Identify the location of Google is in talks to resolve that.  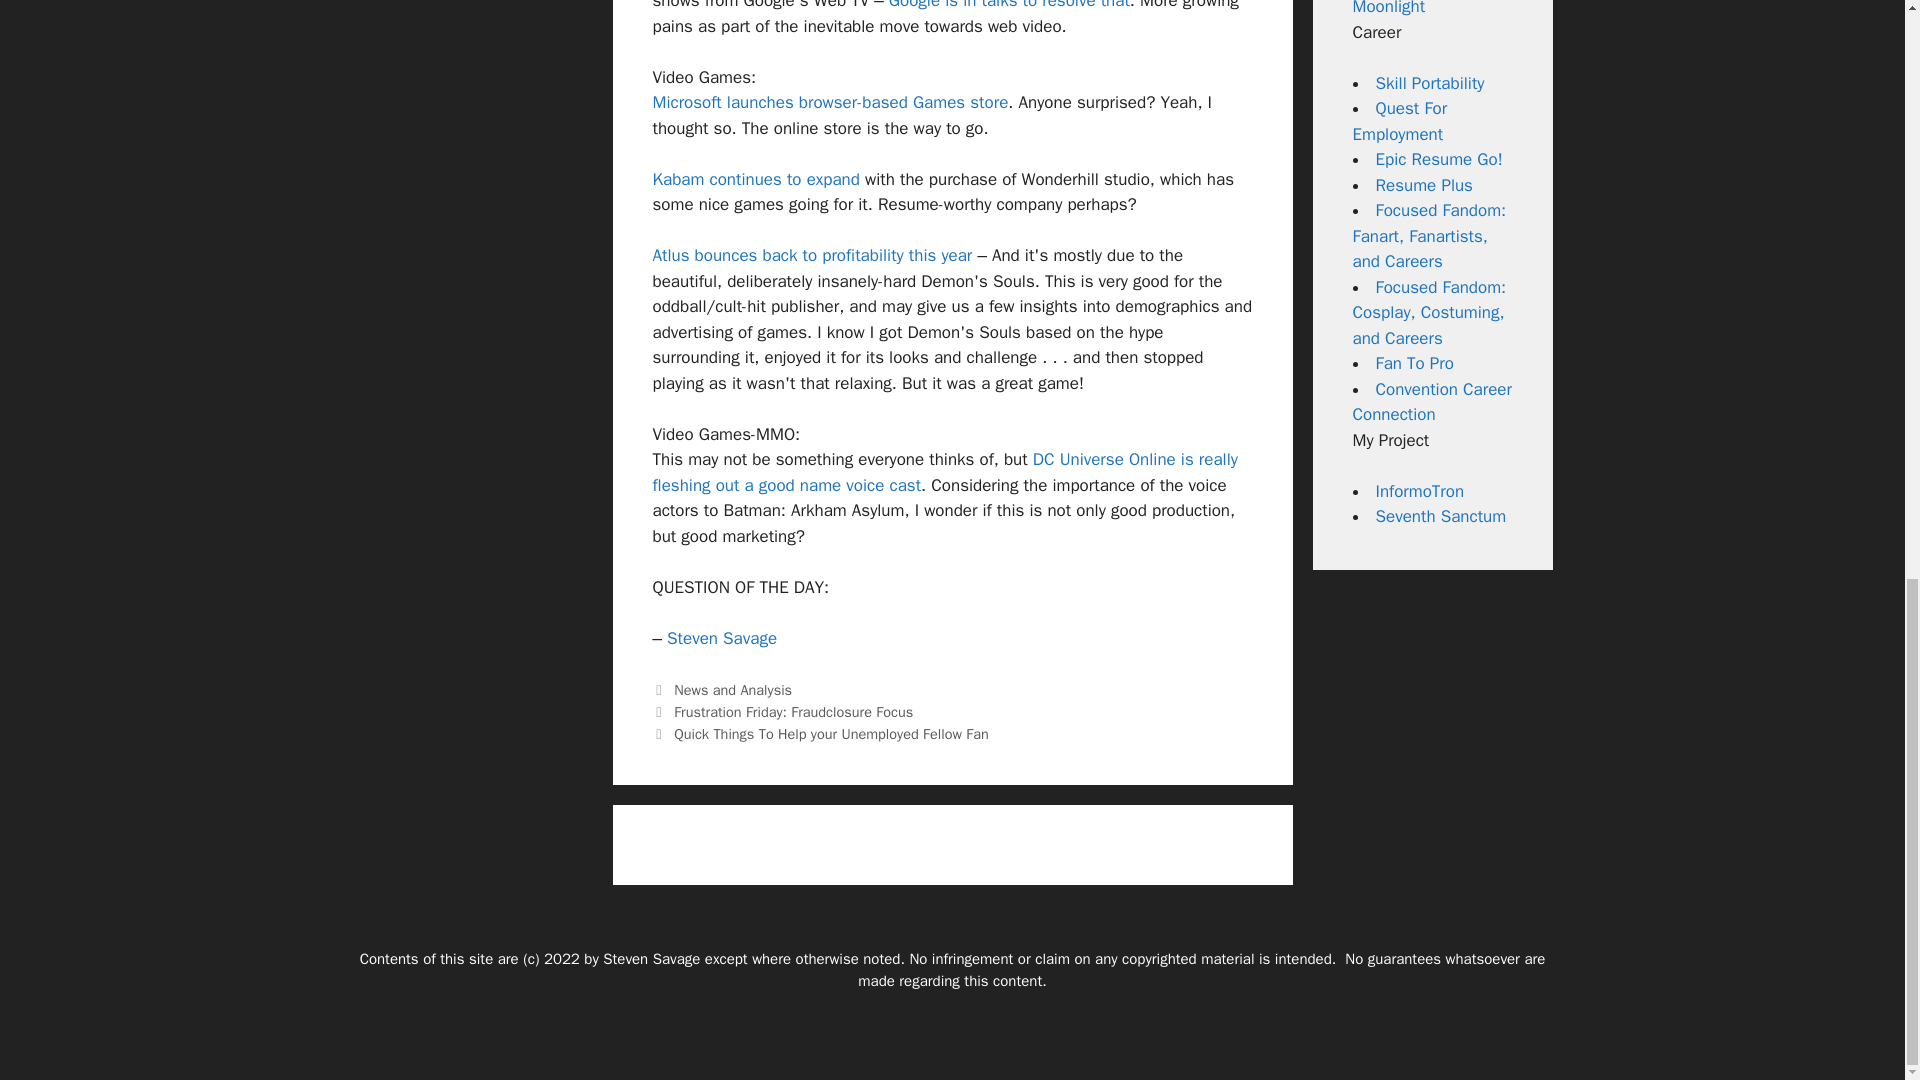
(1009, 5).